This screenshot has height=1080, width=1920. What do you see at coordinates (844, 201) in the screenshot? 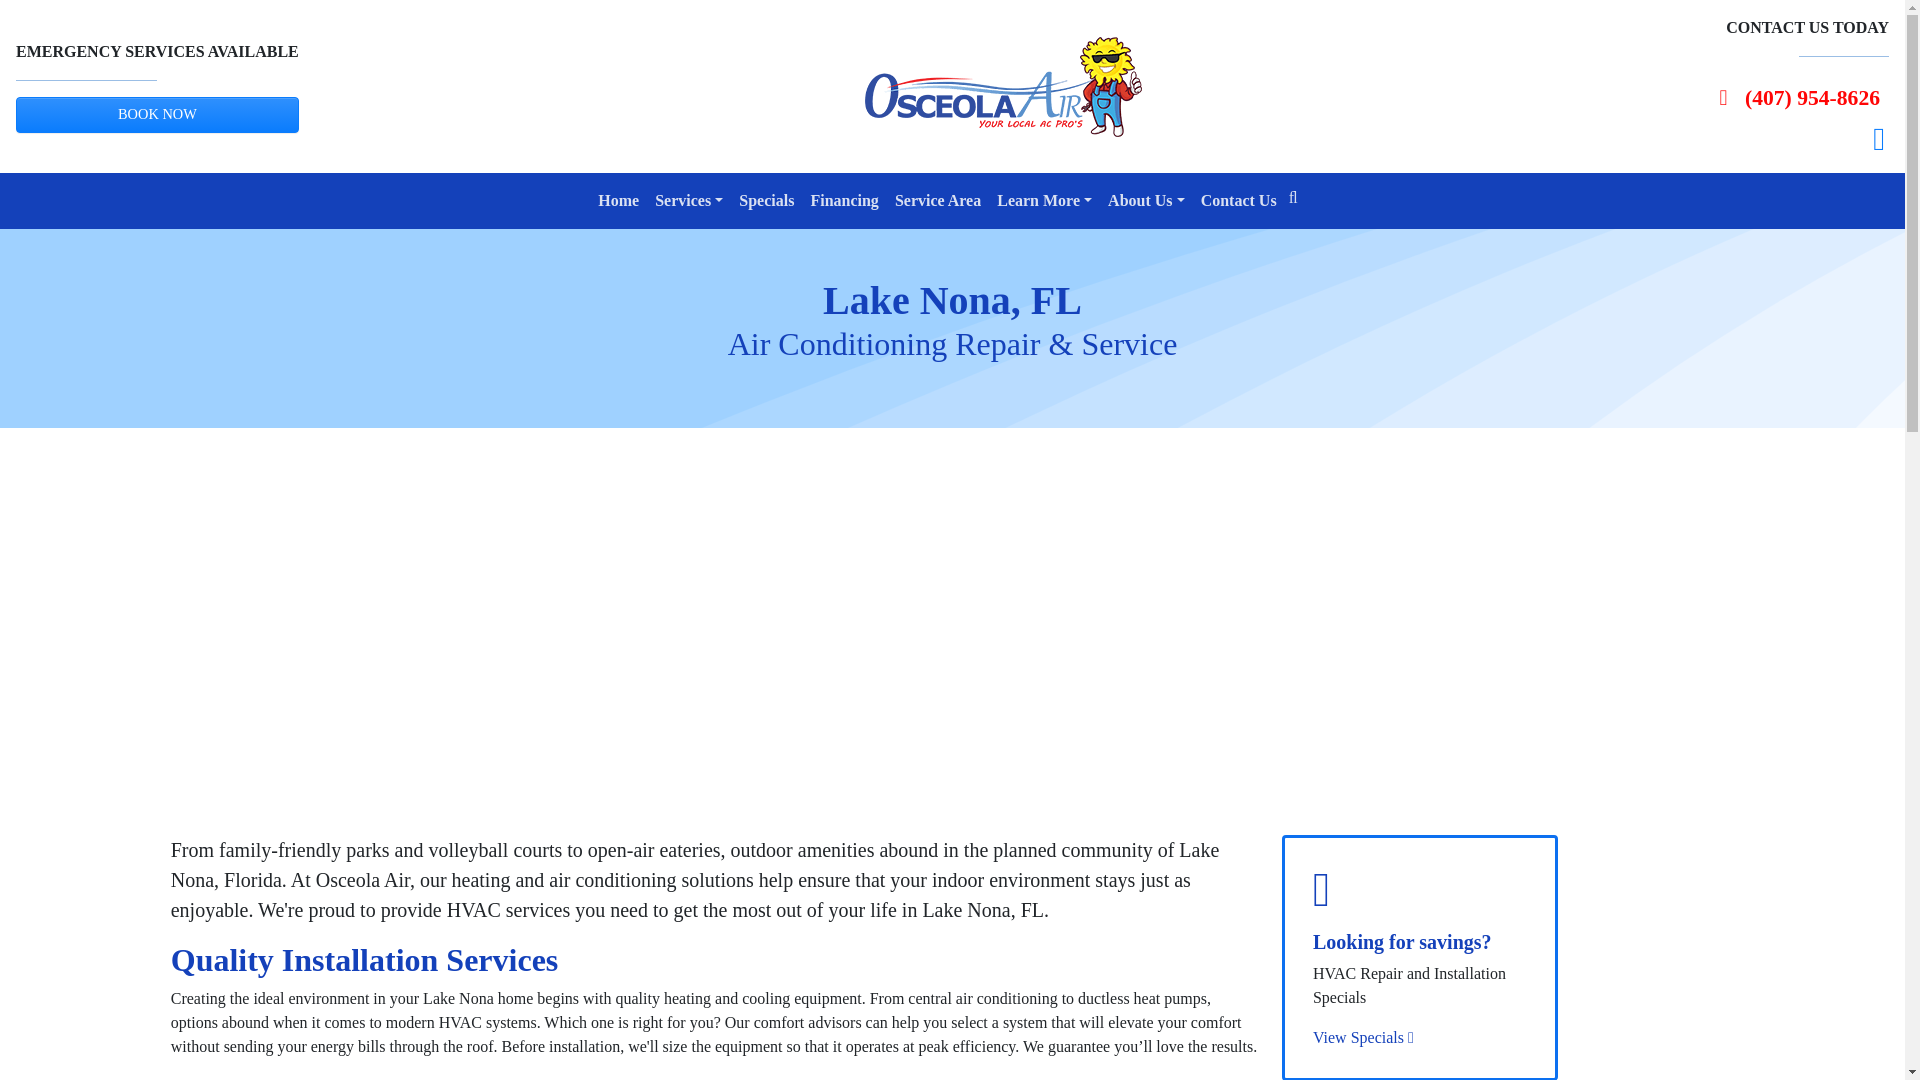
I see `Financing` at bounding box center [844, 201].